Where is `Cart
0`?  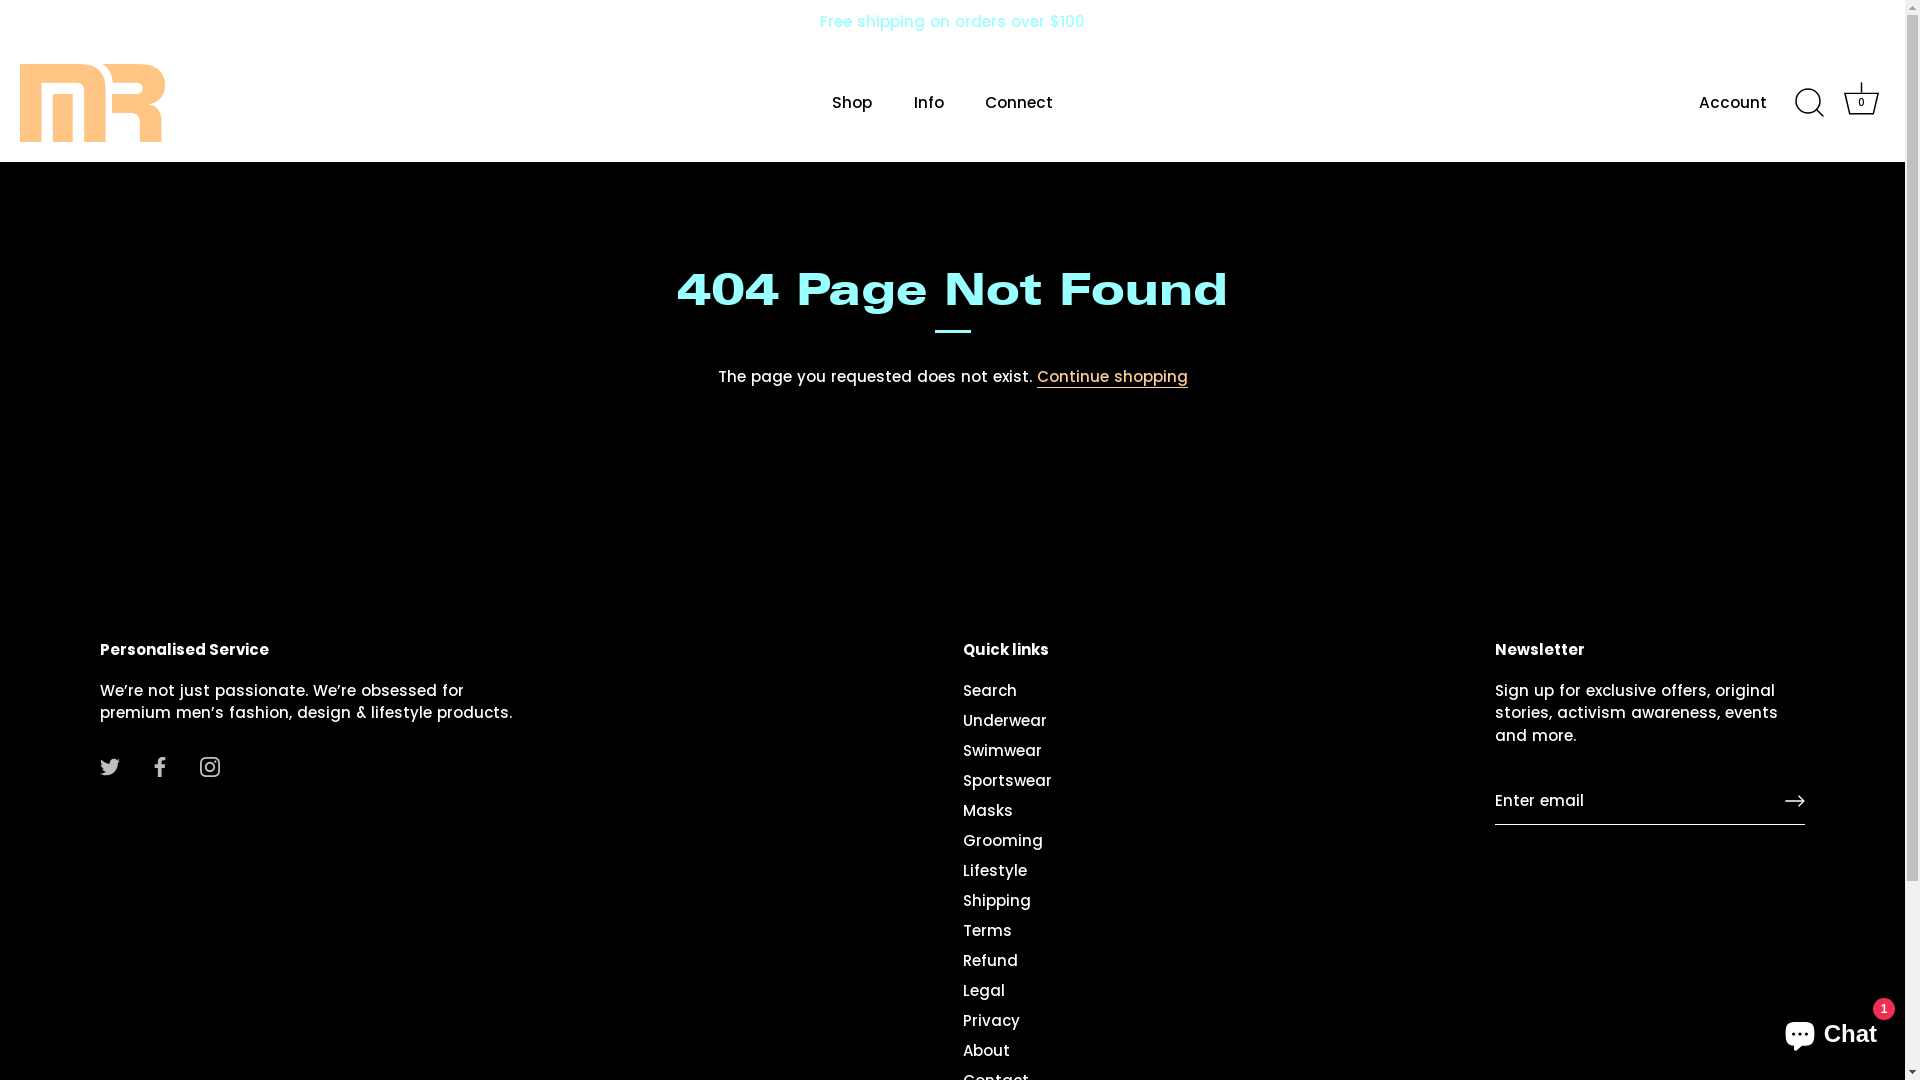
Cart
0 is located at coordinates (1861, 103).